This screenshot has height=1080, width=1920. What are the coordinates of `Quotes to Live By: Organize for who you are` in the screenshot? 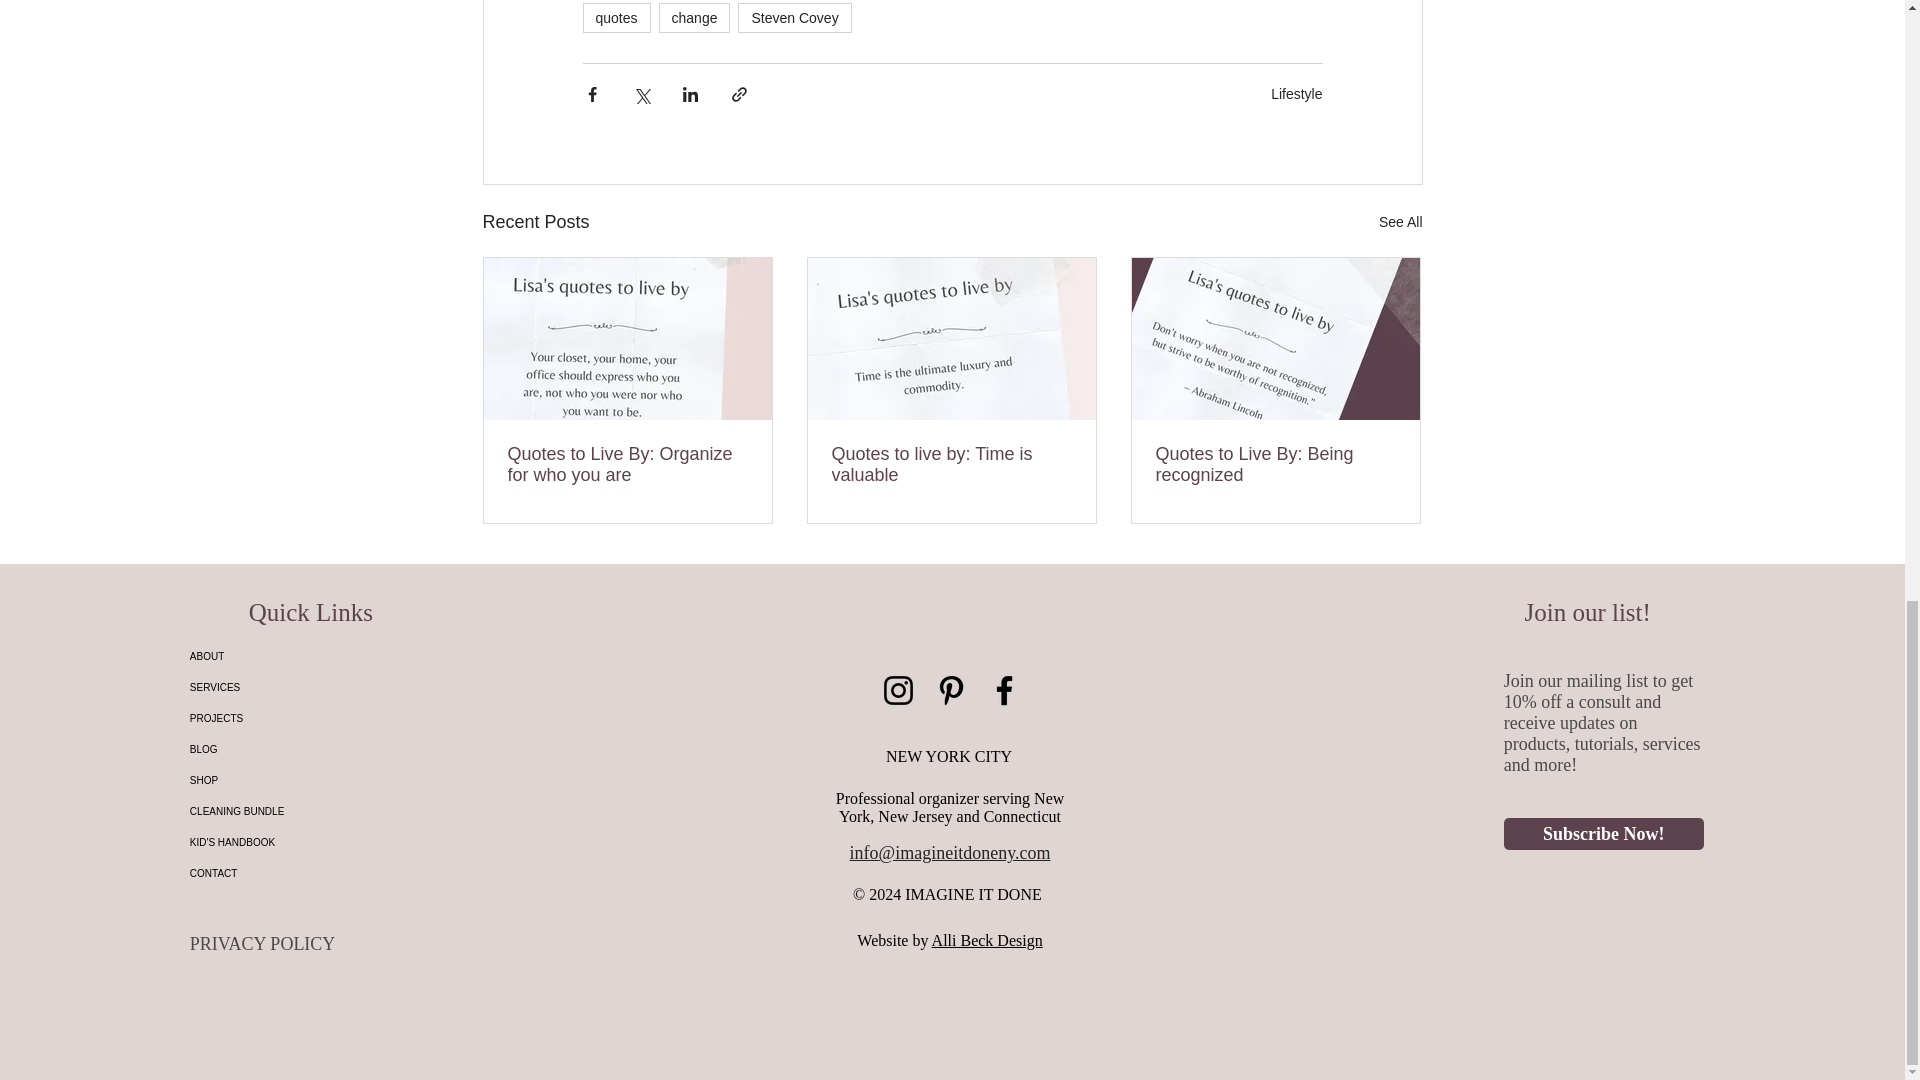 It's located at (628, 464).